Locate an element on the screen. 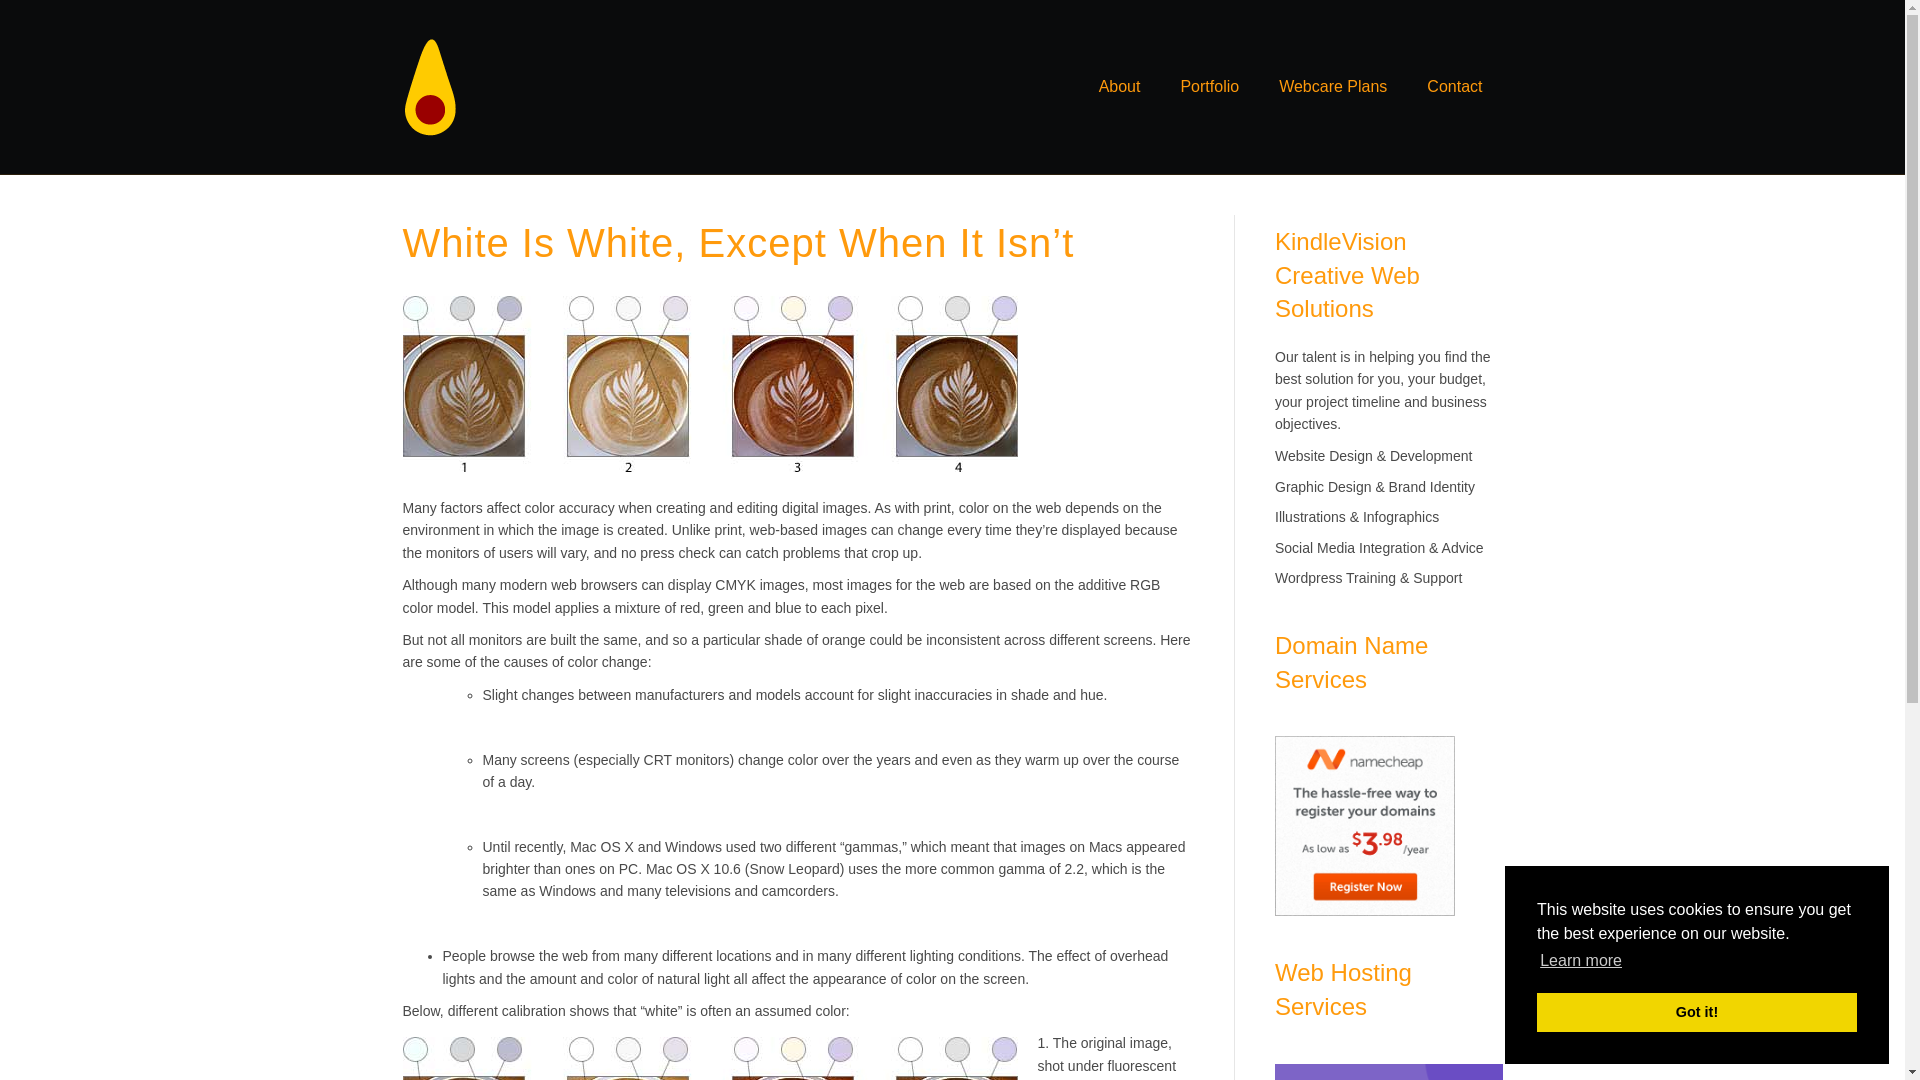 Image resolution: width=1920 pixels, height=1080 pixels. Contact is located at coordinates (1454, 86).